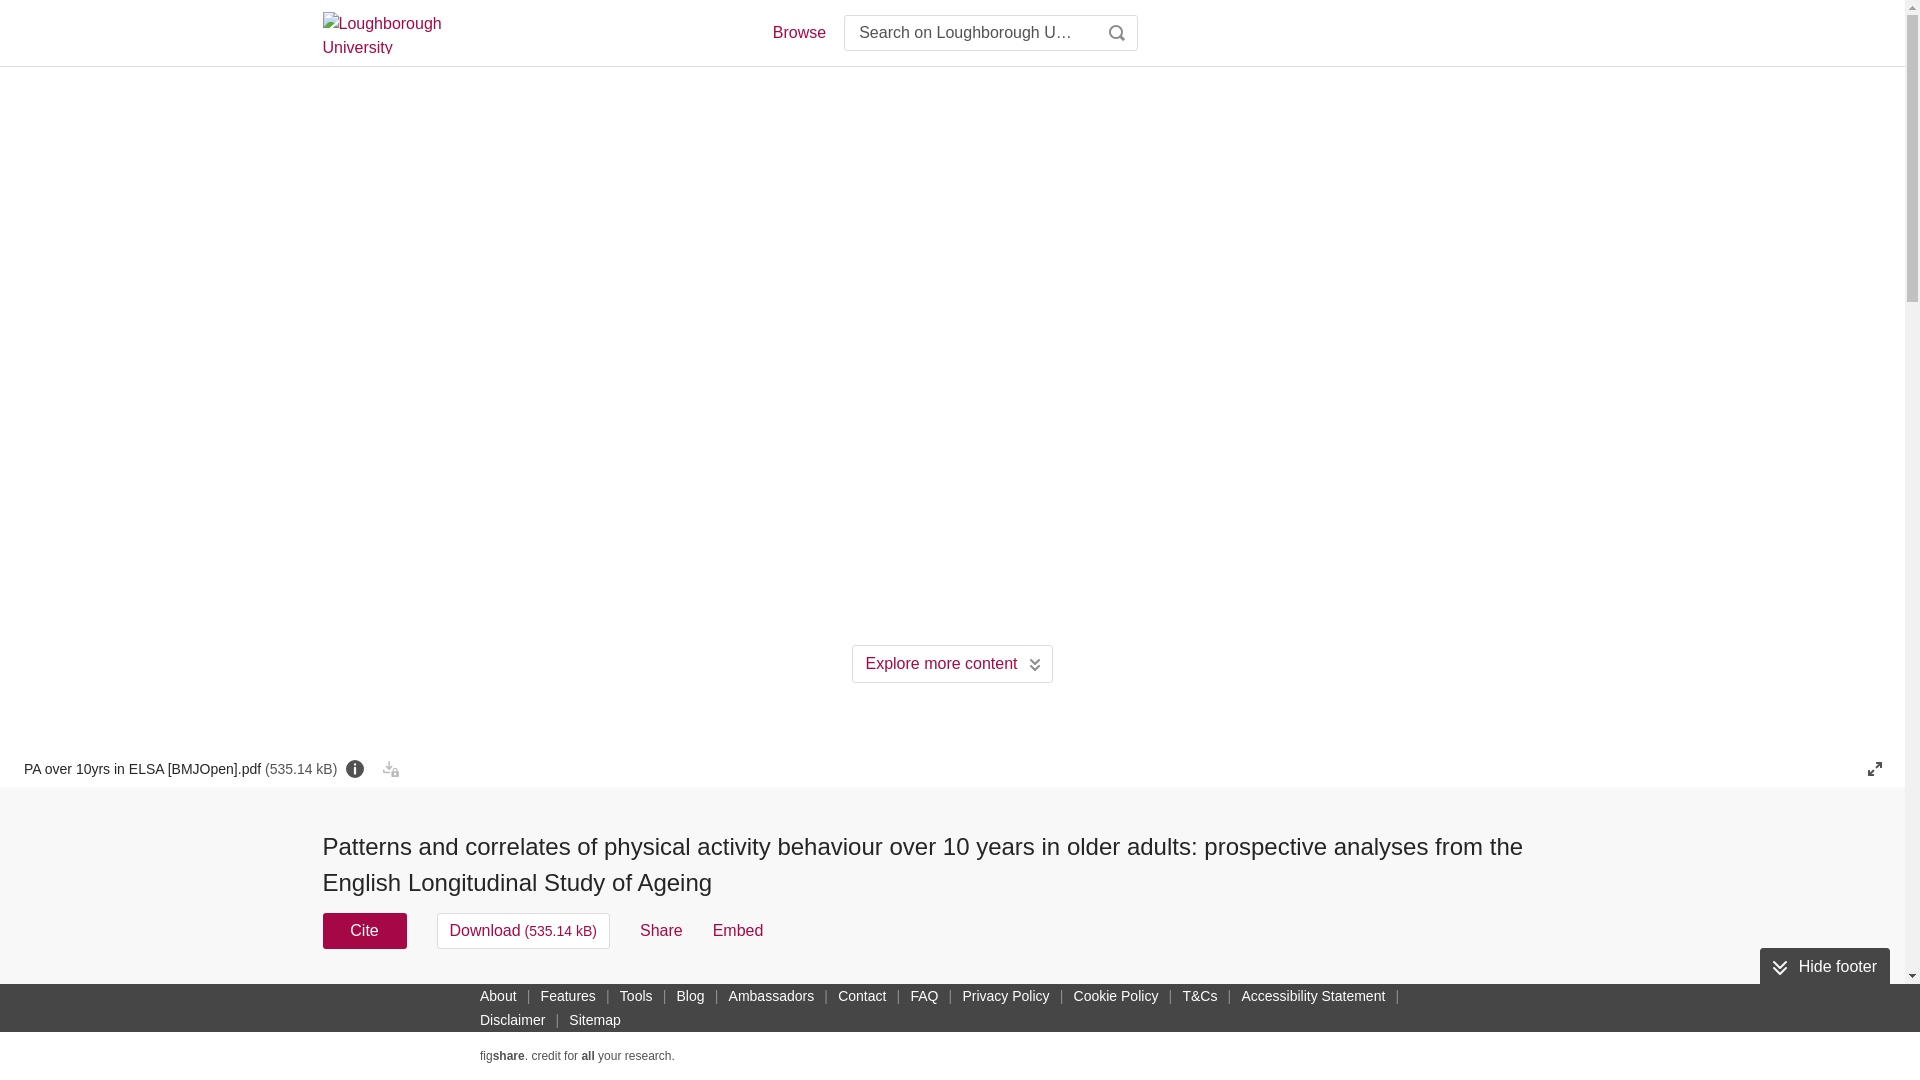 The height and width of the screenshot is (1080, 1920). What do you see at coordinates (498, 995) in the screenshot?
I see `About` at bounding box center [498, 995].